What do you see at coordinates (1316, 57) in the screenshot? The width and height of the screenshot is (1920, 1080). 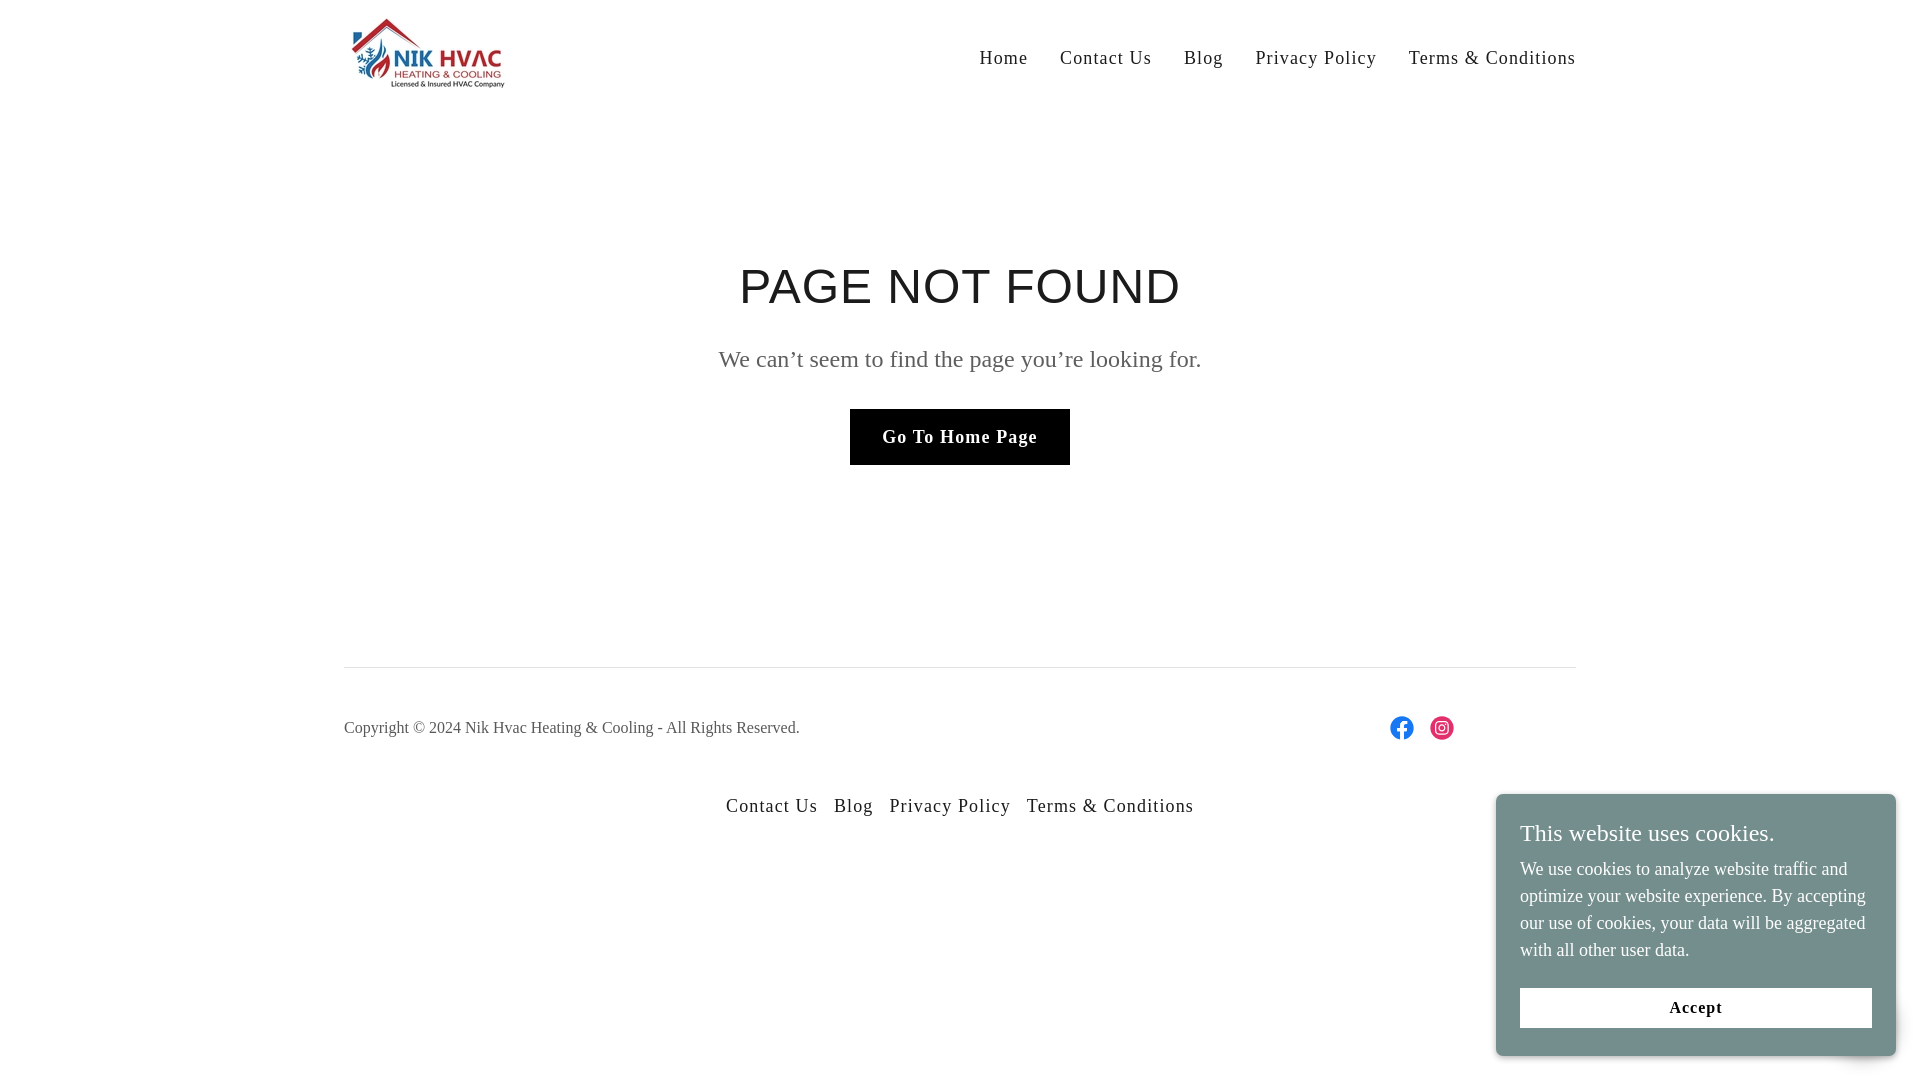 I see `Privacy Policy` at bounding box center [1316, 57].